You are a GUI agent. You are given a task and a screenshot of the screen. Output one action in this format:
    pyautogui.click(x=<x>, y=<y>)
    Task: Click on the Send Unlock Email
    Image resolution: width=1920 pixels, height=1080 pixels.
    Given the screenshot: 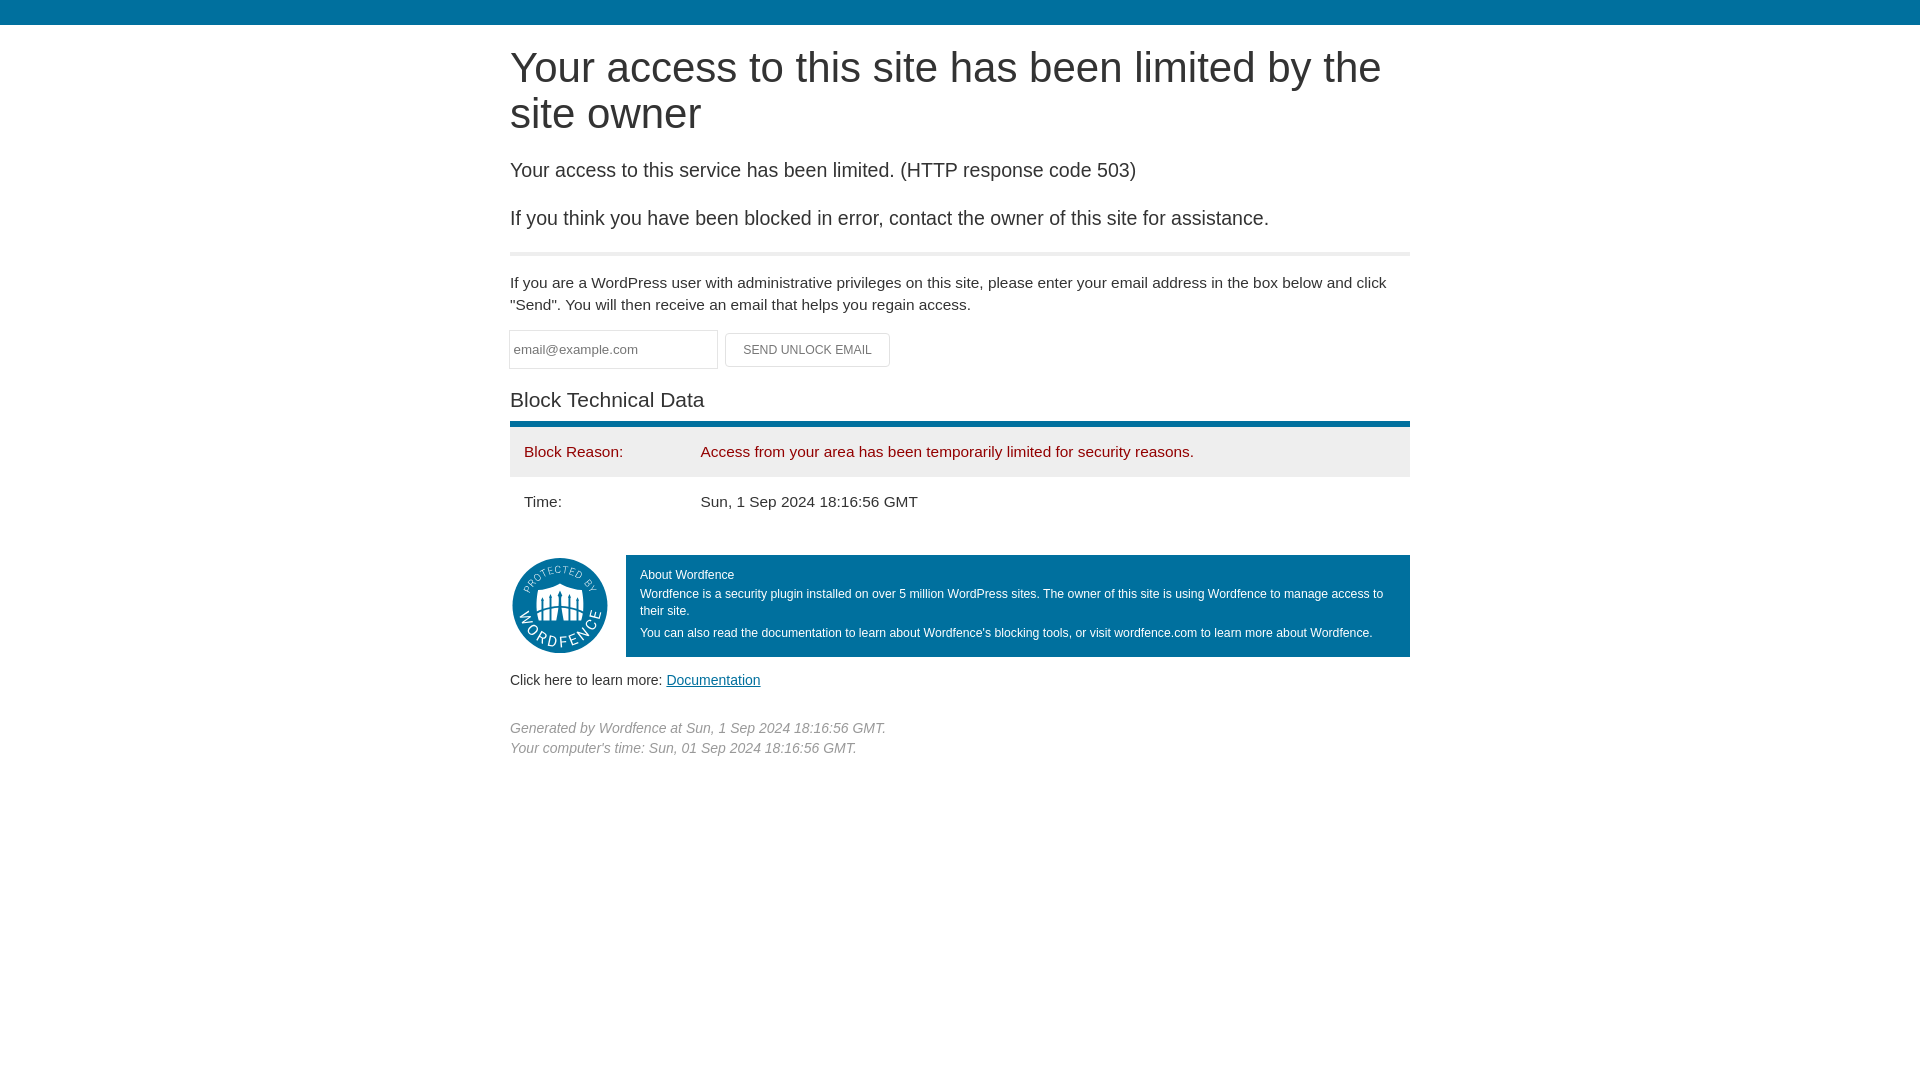 What is the action you would take?
    pyautogui.click(x=808, y=350)
    